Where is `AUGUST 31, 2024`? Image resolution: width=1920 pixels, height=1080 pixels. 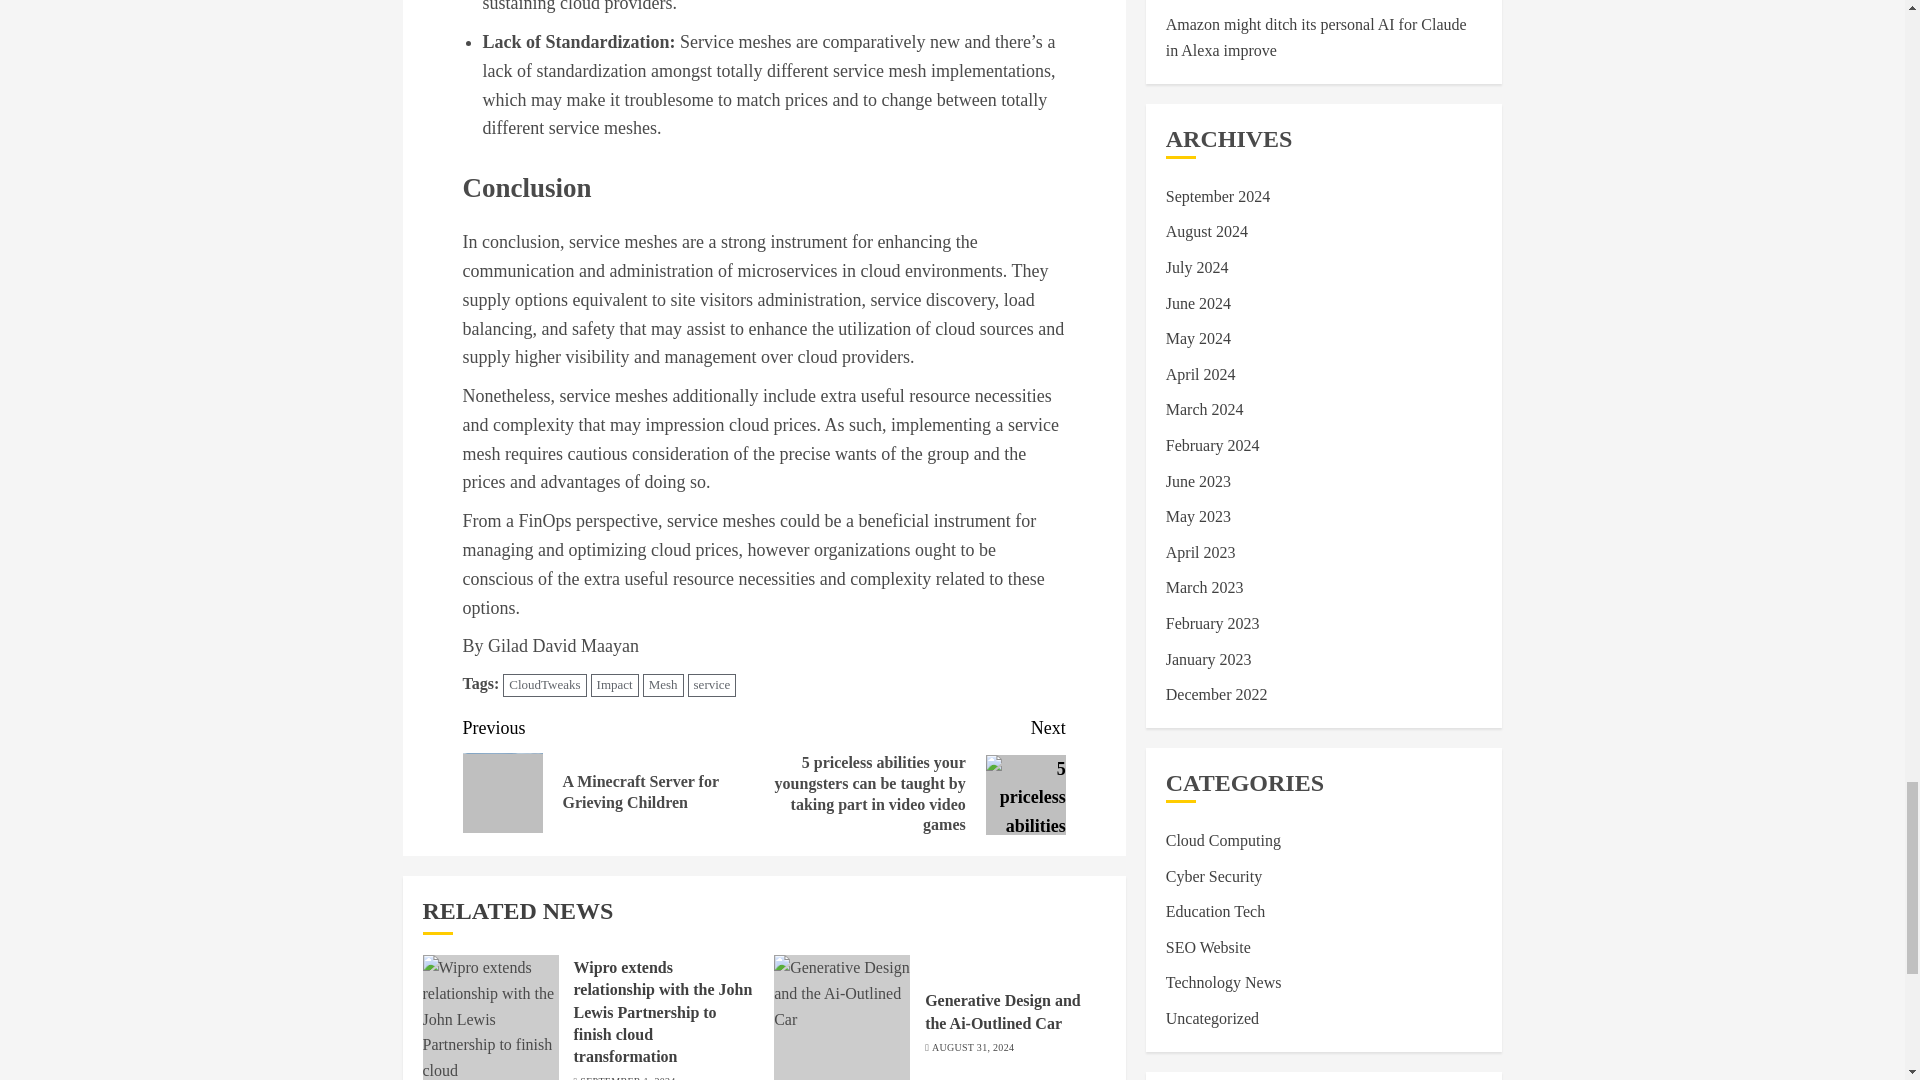
AUGUST 31, 2024 is located at coordinates (972, 1048).